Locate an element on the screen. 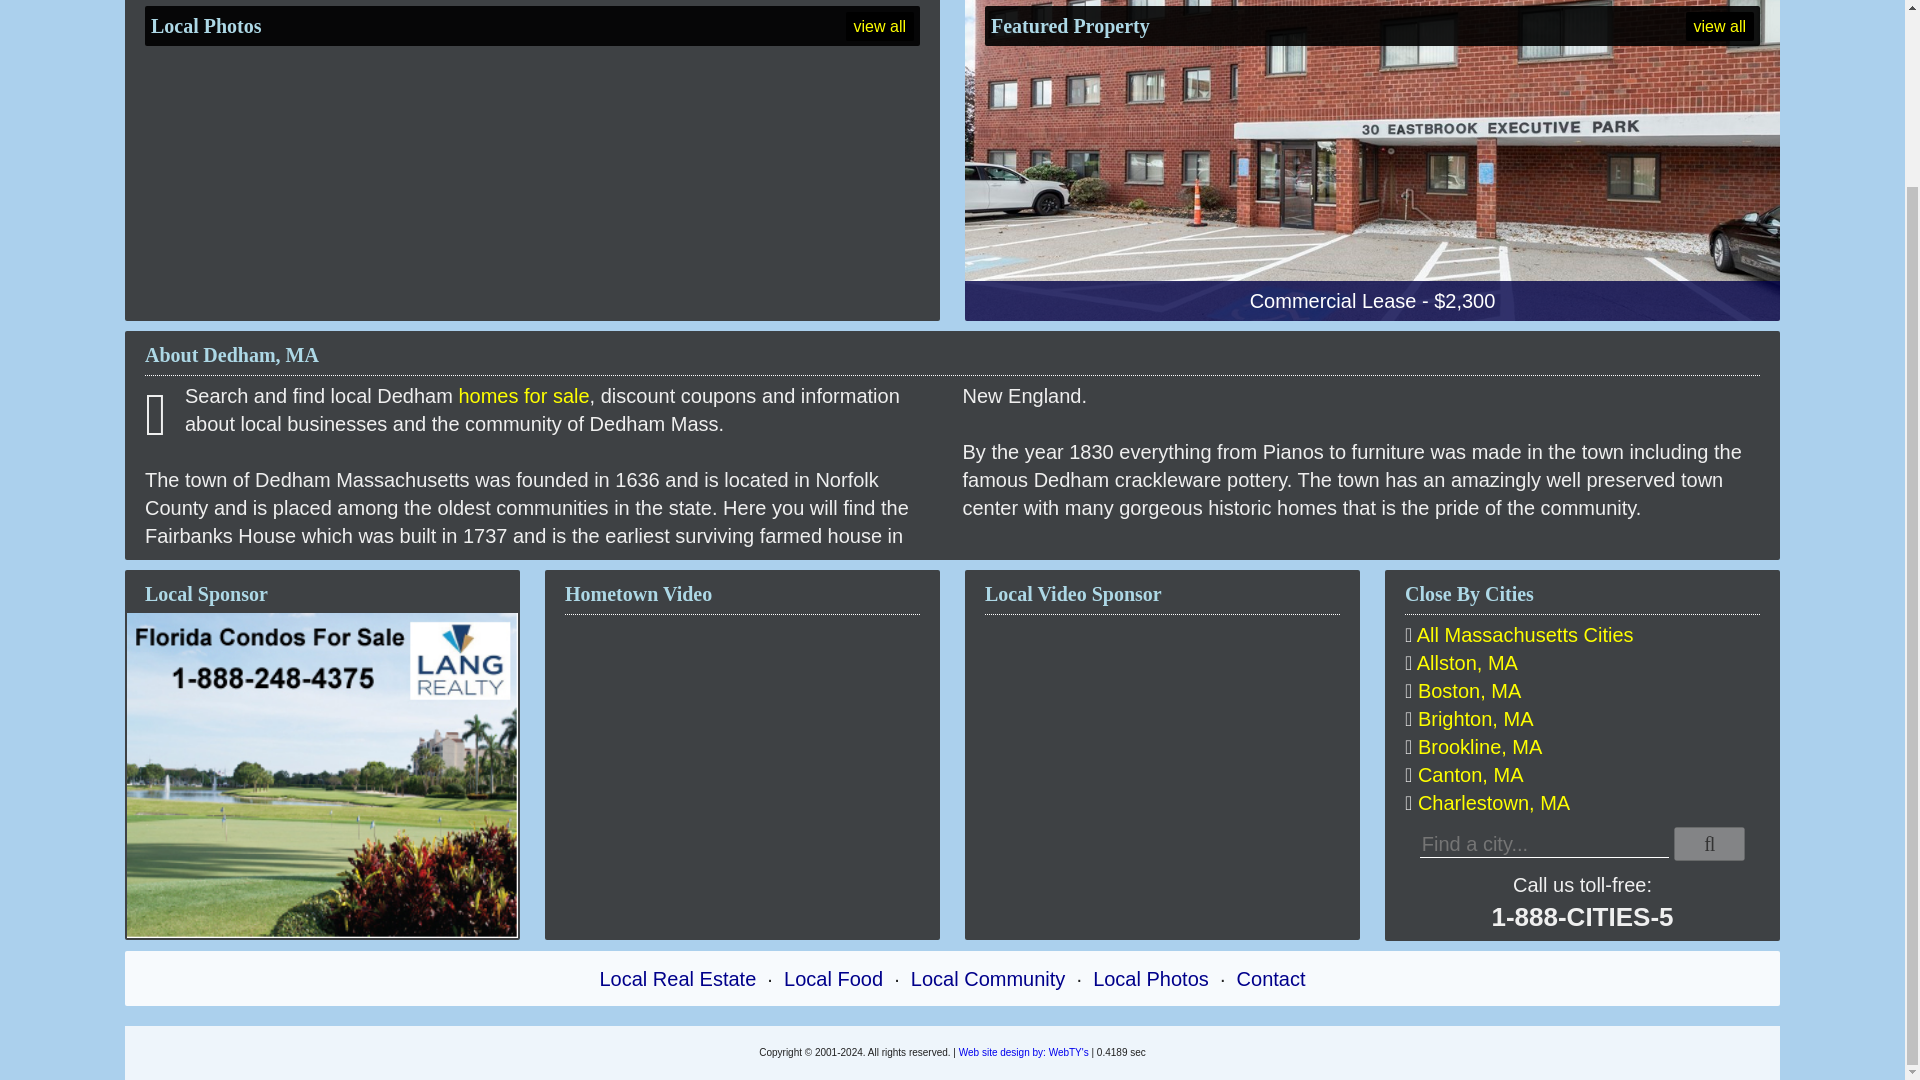 This screenshot has height=1080, width=1920. Allston, MA is located at coordinates (1467, 662).